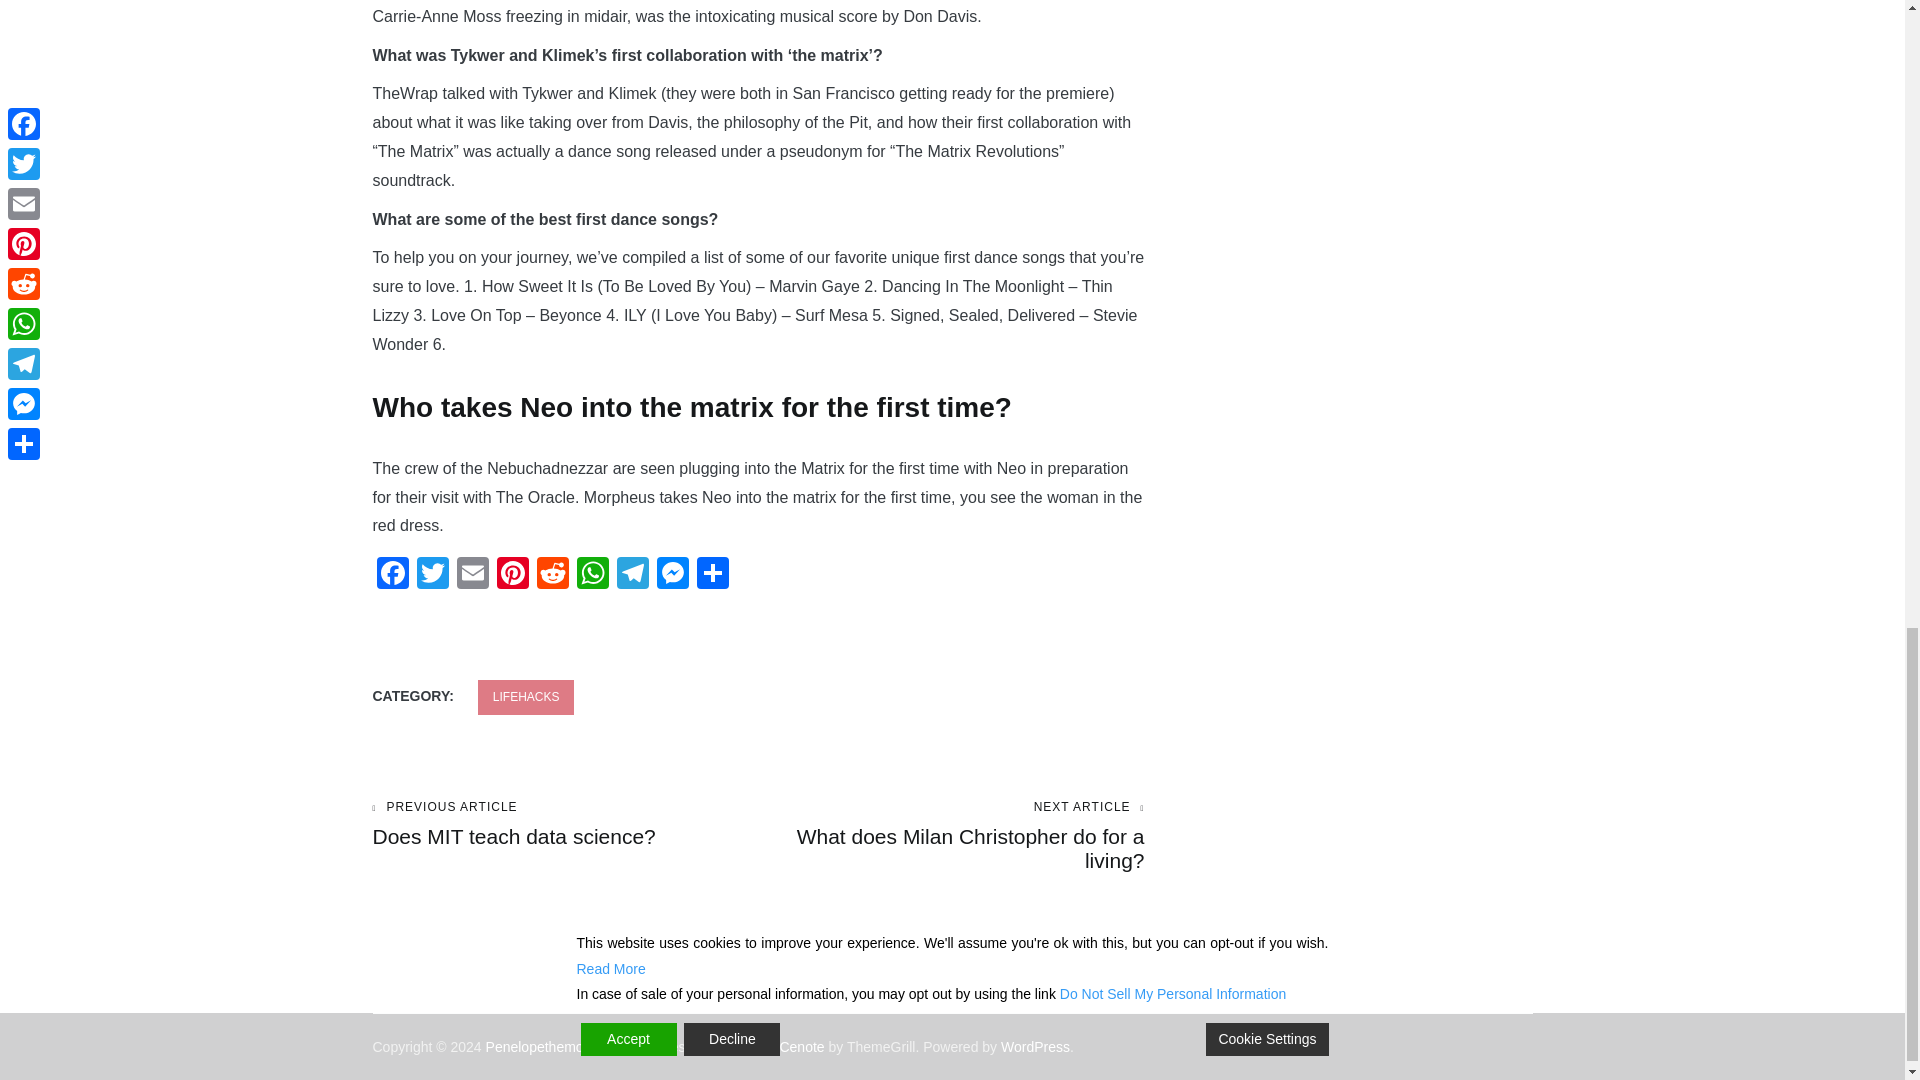 Image resolution: width=1920 pixels, height=1080 pixels. What do you see at coordinates (432, 576) in the screenshot?
I see `WhatsApp` at bounding box center [432, 576].